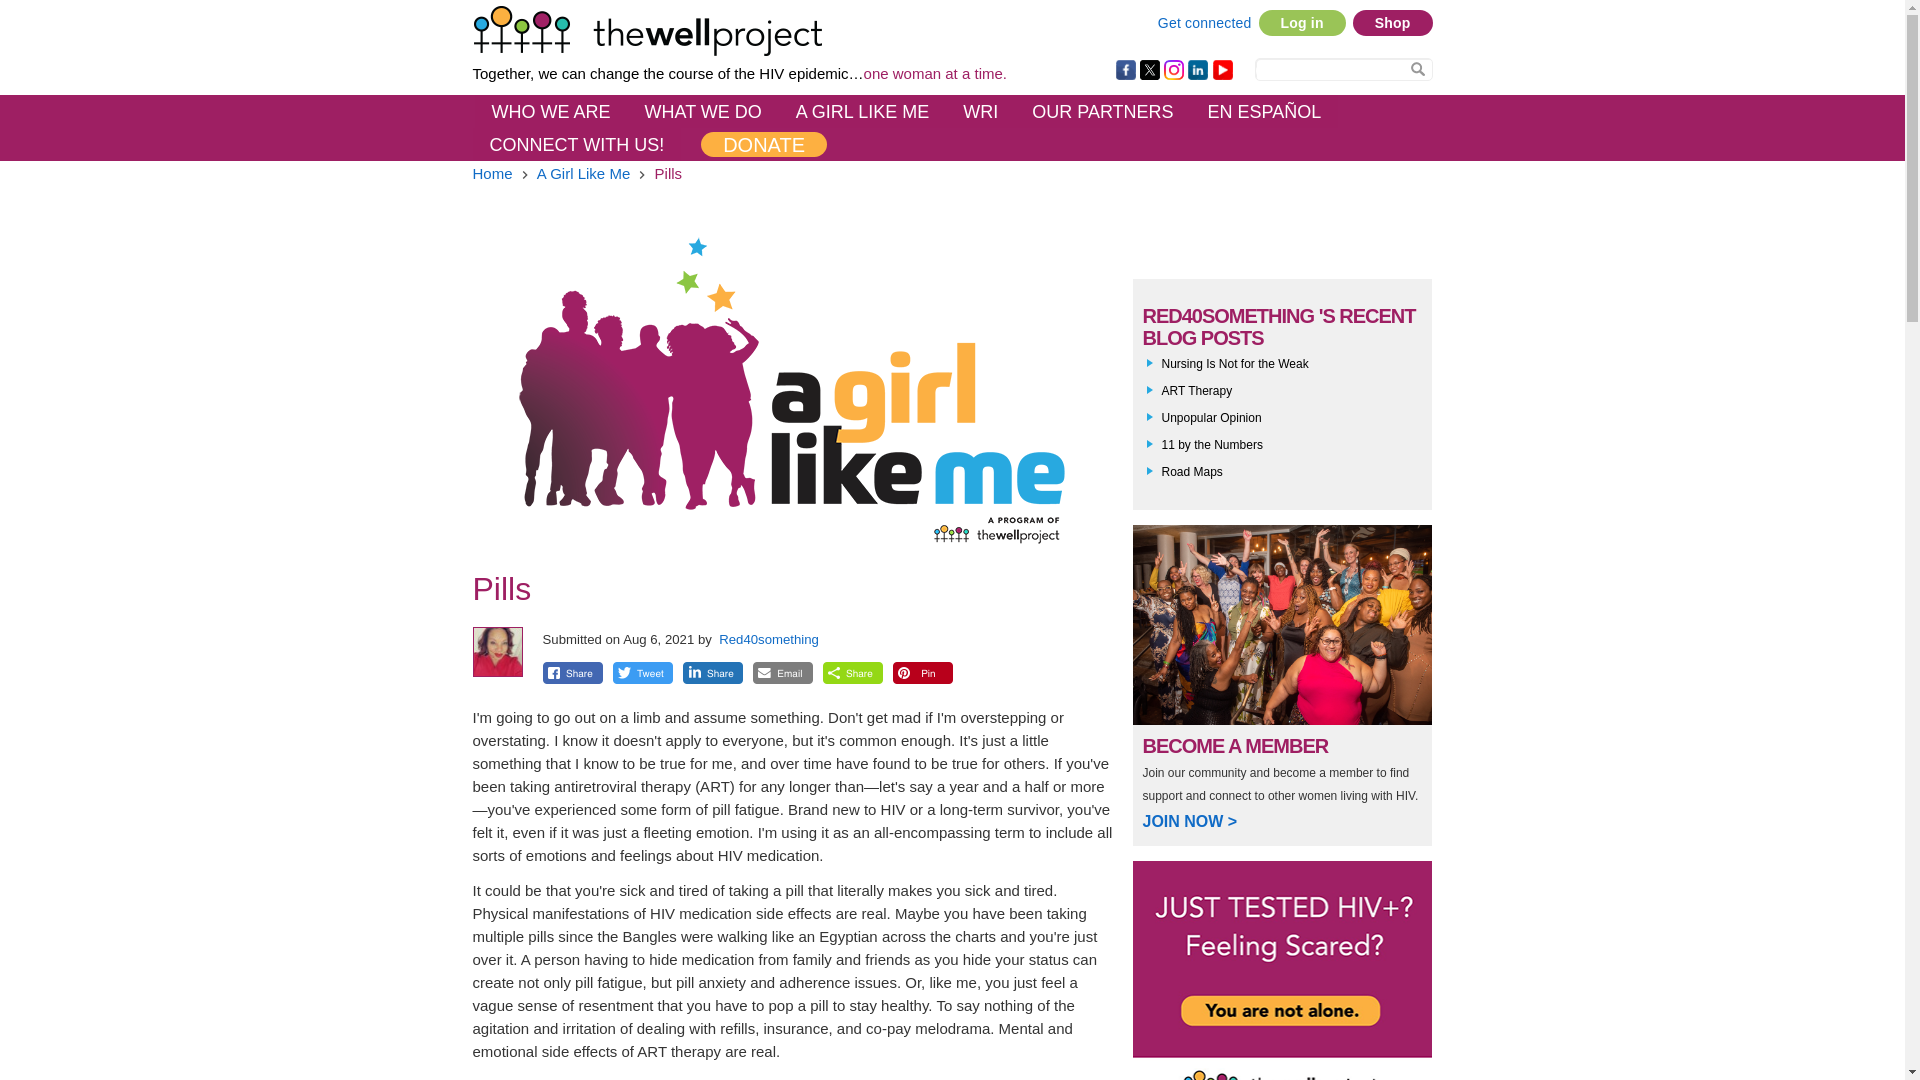 This screenshot has width=1920, height=1080. I want to click on Shop, so click(1392, 22).